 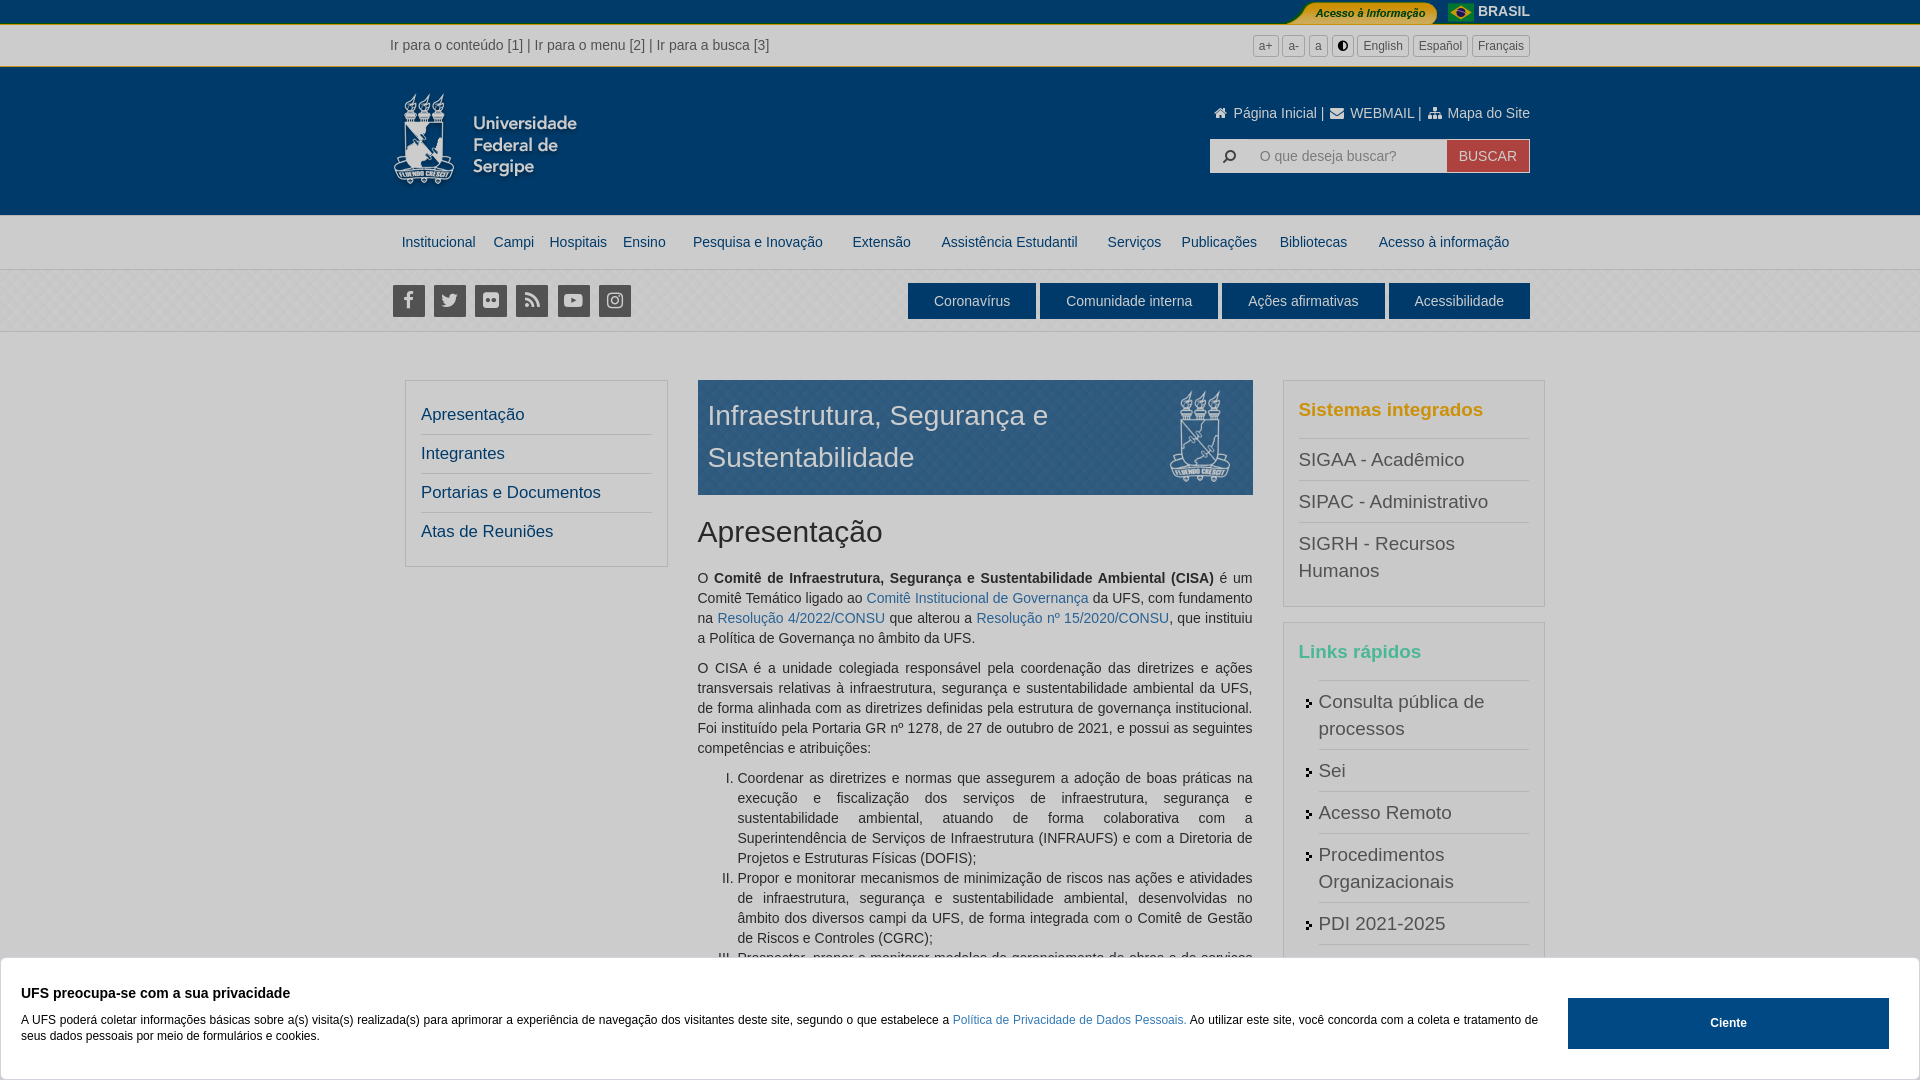 I want to click on Flickr, so click(x=490, y=300).